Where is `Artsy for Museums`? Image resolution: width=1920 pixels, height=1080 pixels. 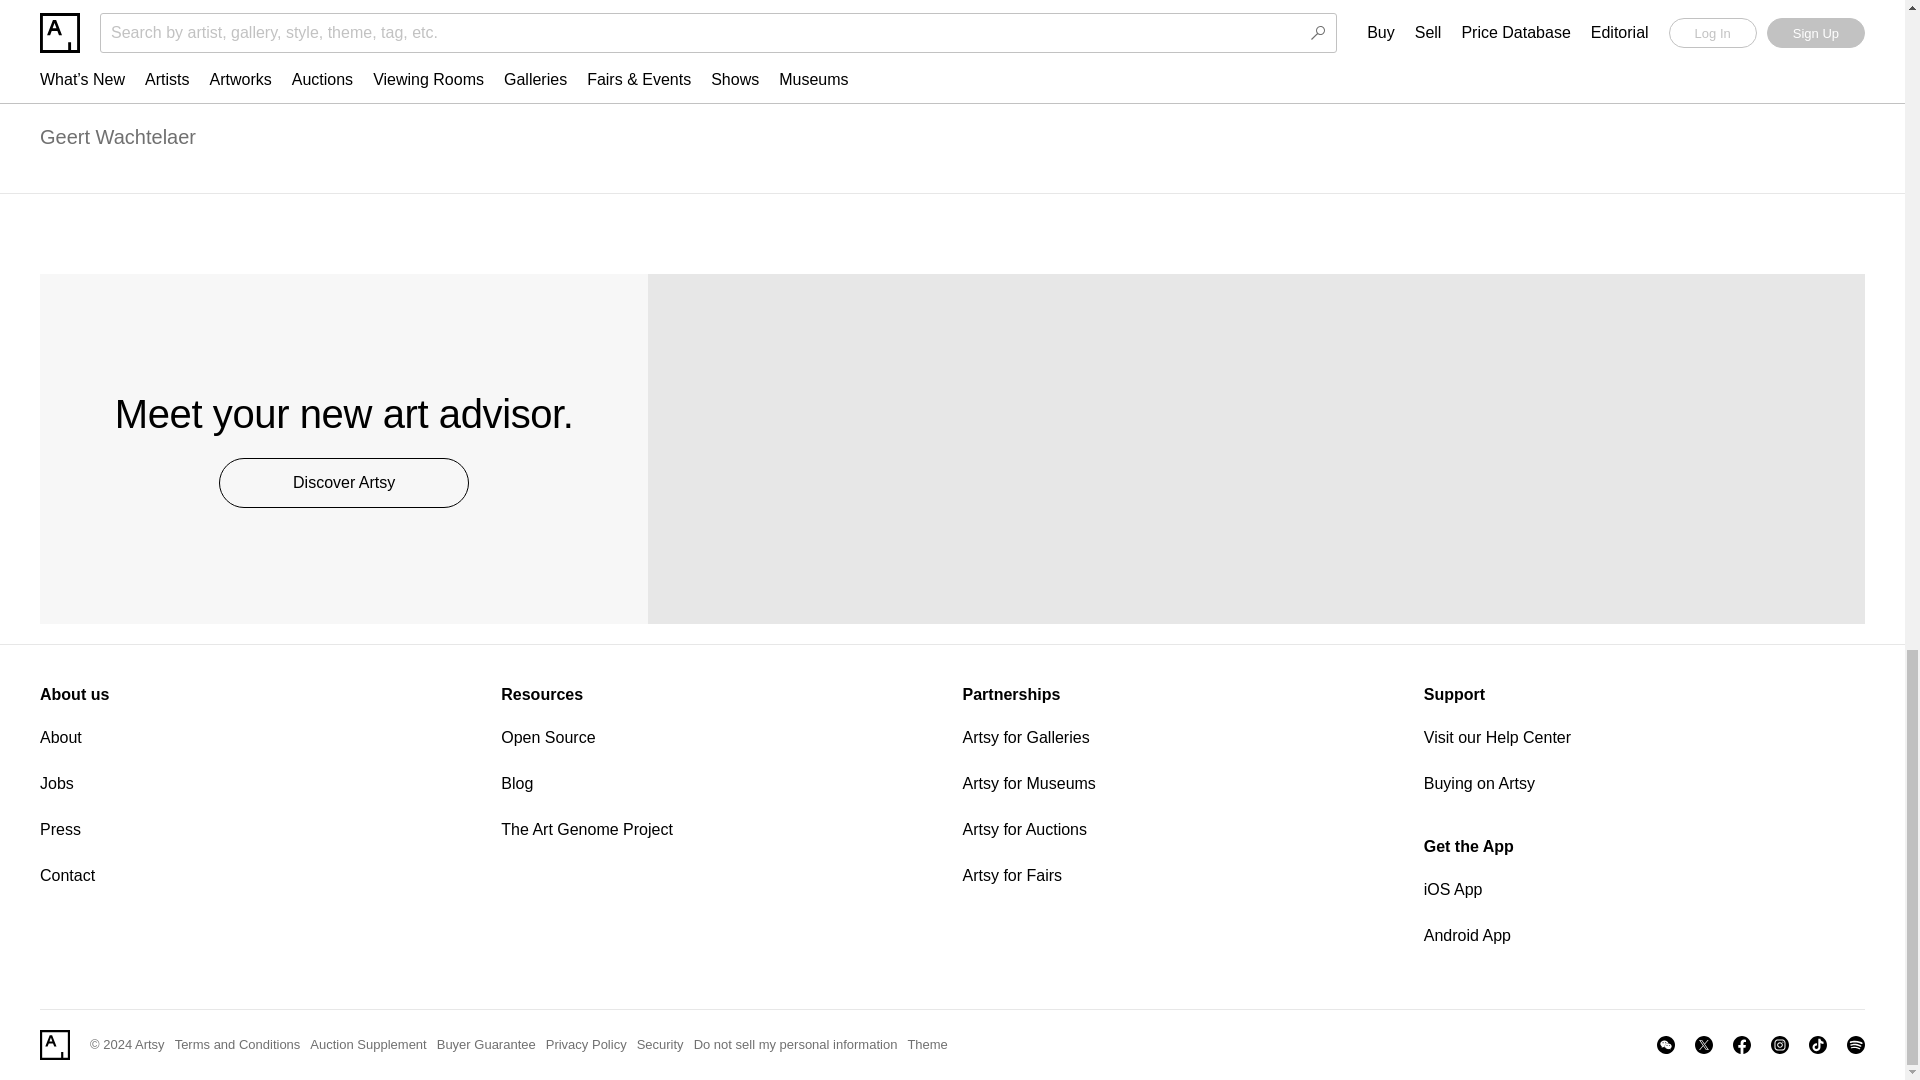 Artsy for Museums is located at coordinates (1182, 784).